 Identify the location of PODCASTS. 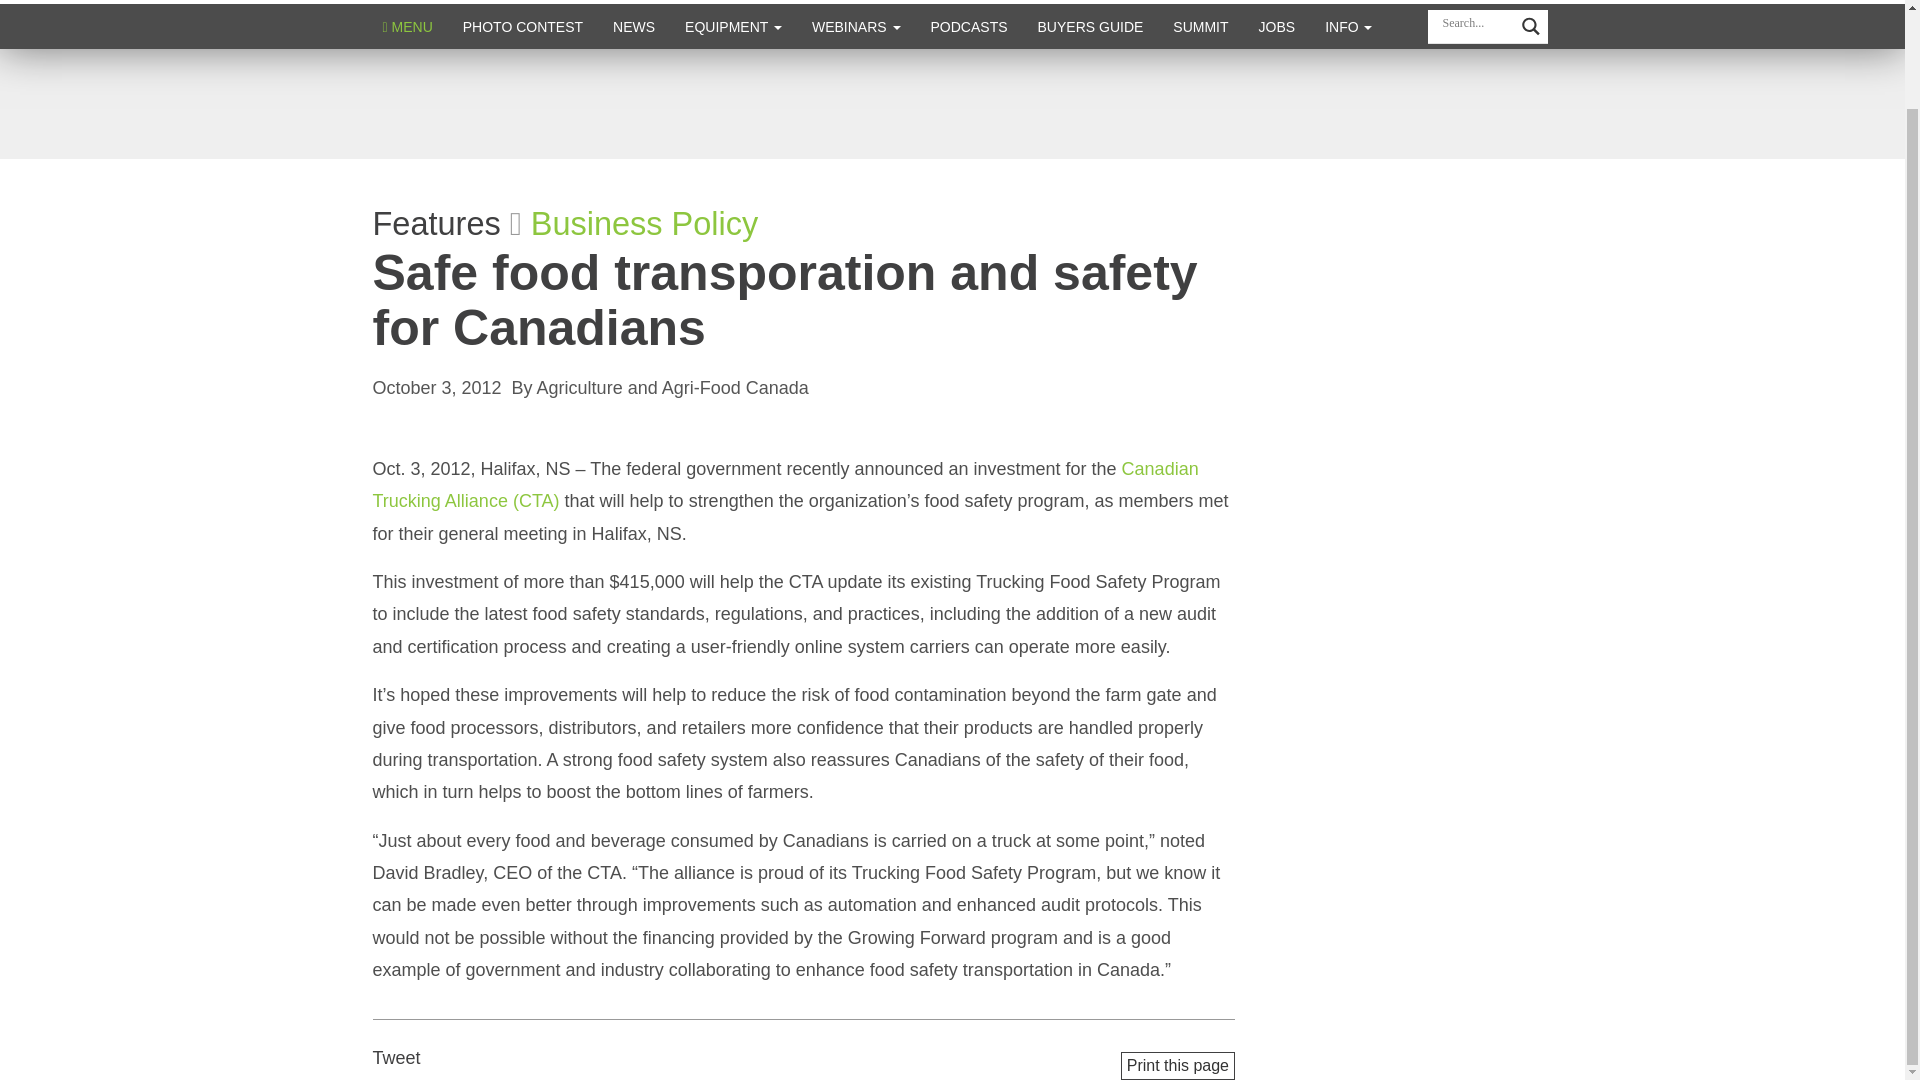
(969, 26).